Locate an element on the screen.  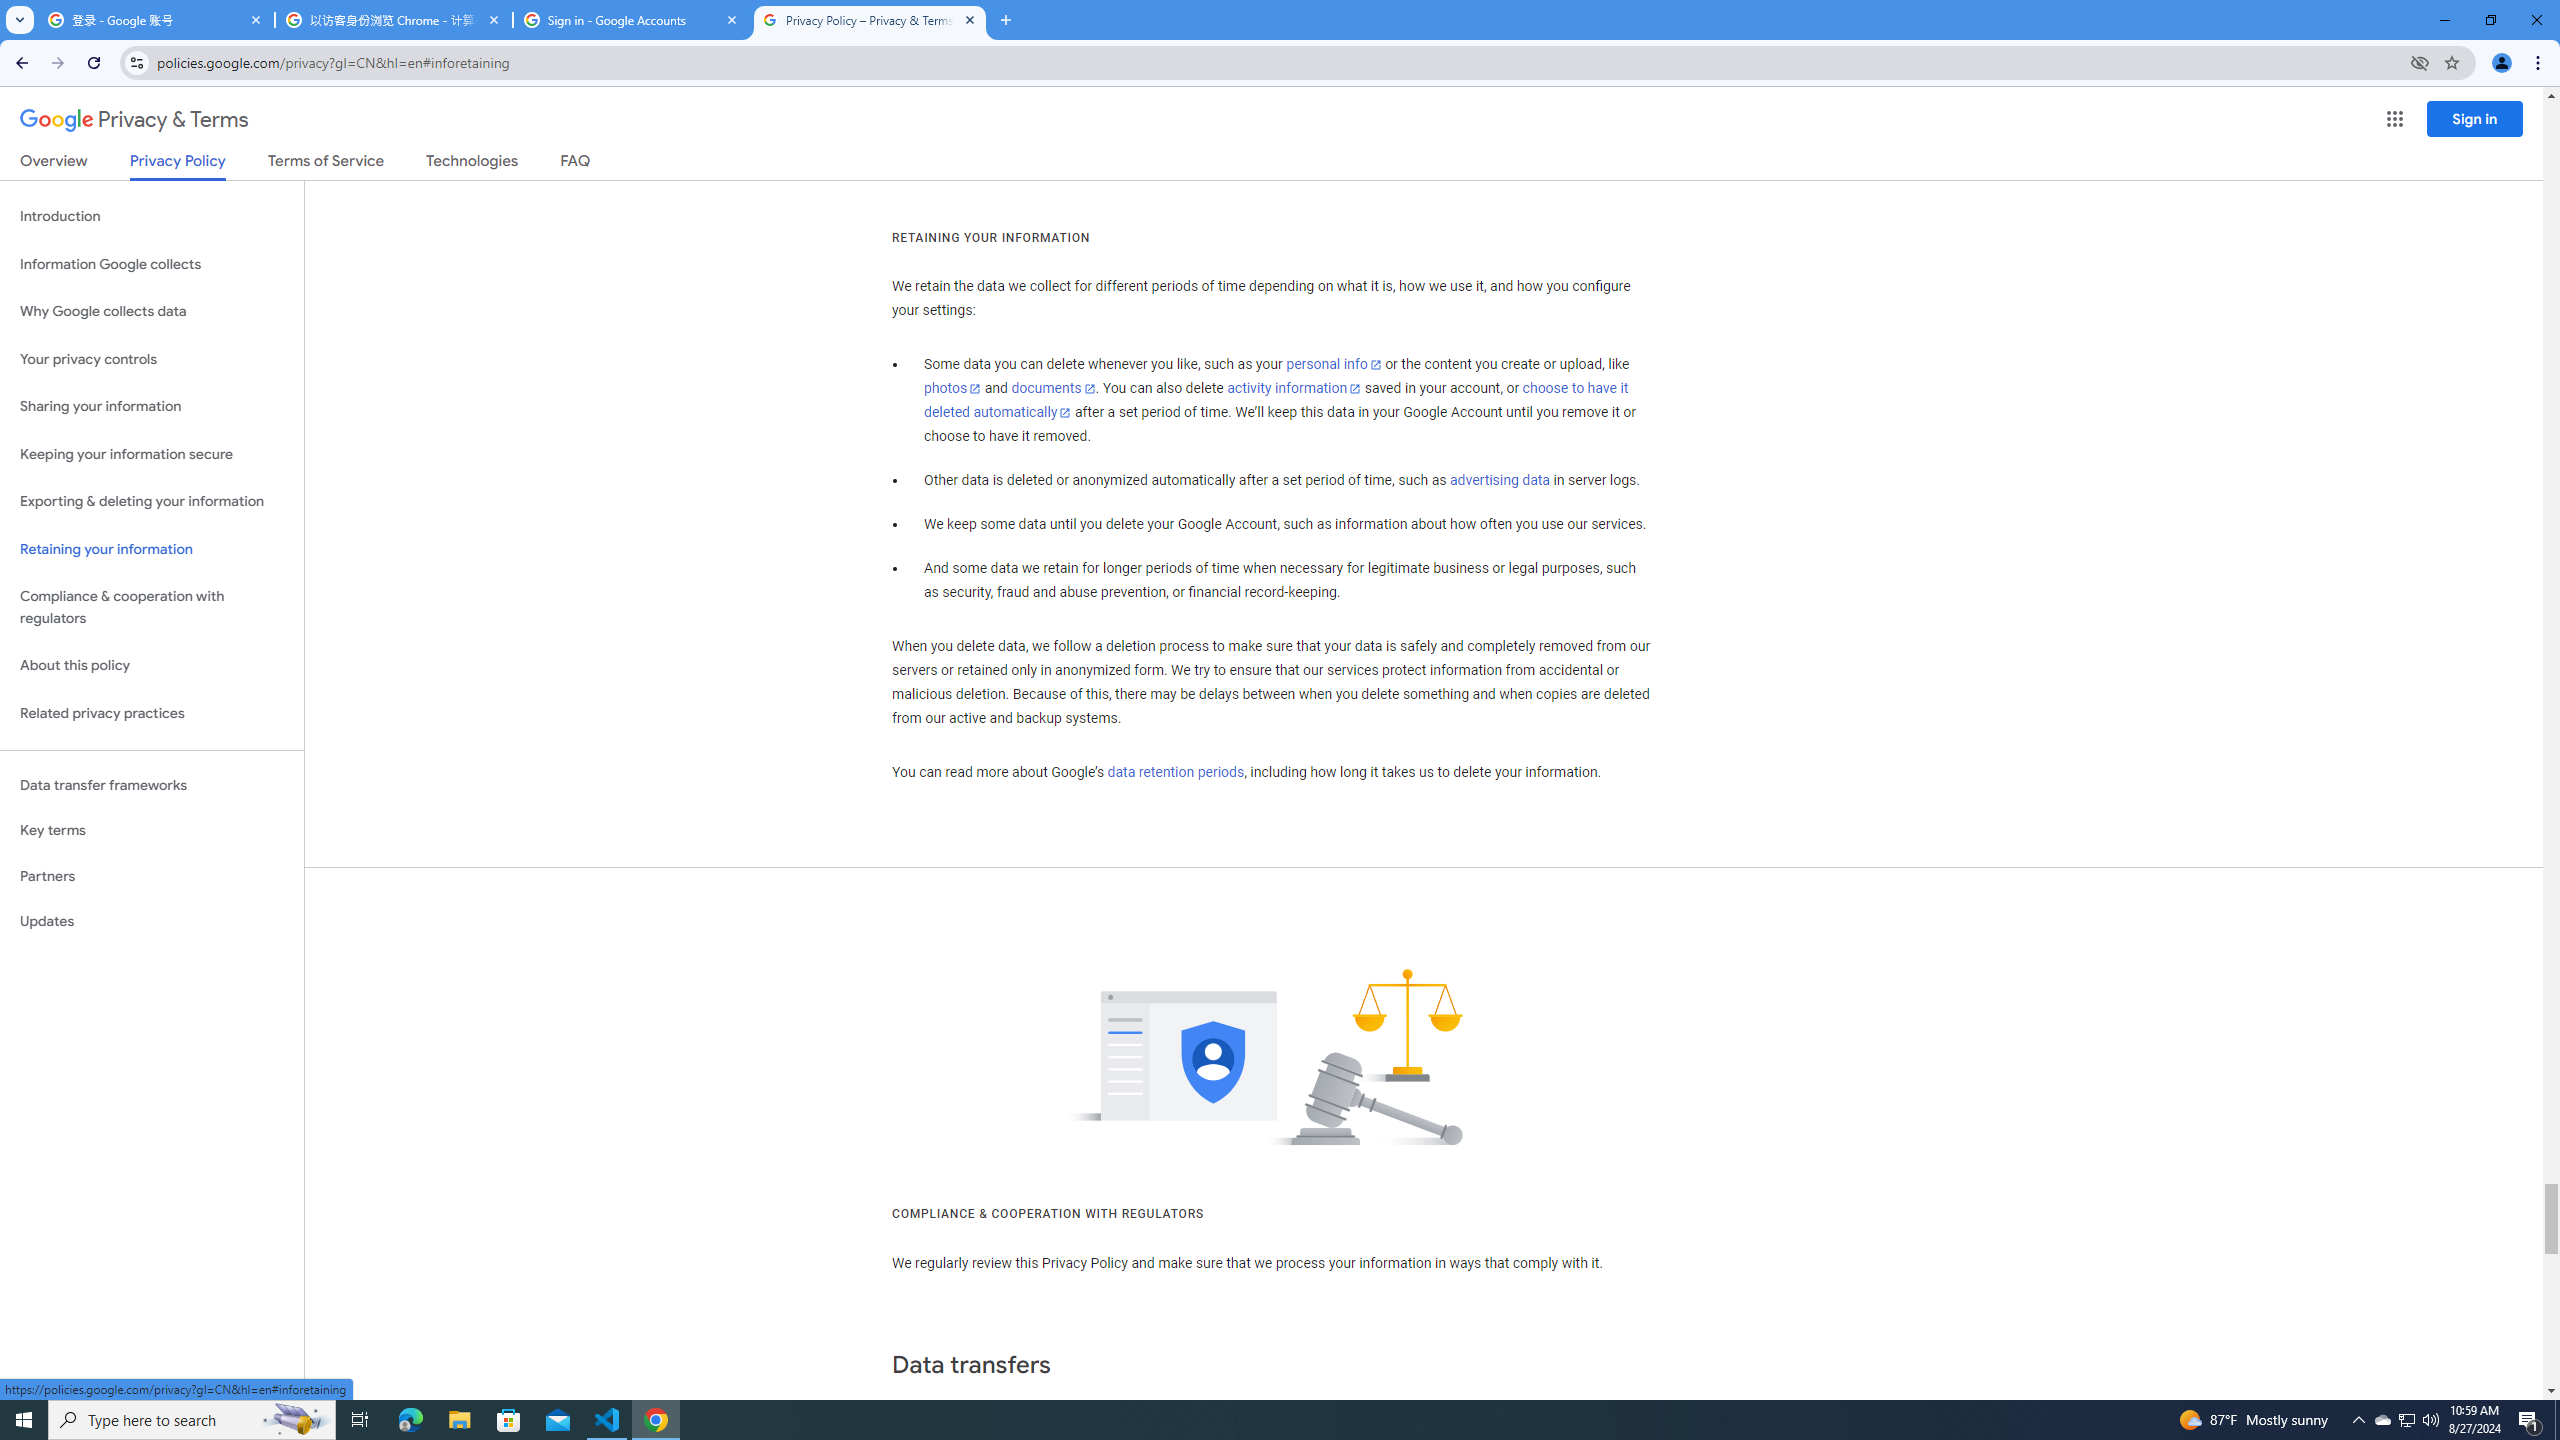
Data transfer frameworks is located at coordinates (152, 785).